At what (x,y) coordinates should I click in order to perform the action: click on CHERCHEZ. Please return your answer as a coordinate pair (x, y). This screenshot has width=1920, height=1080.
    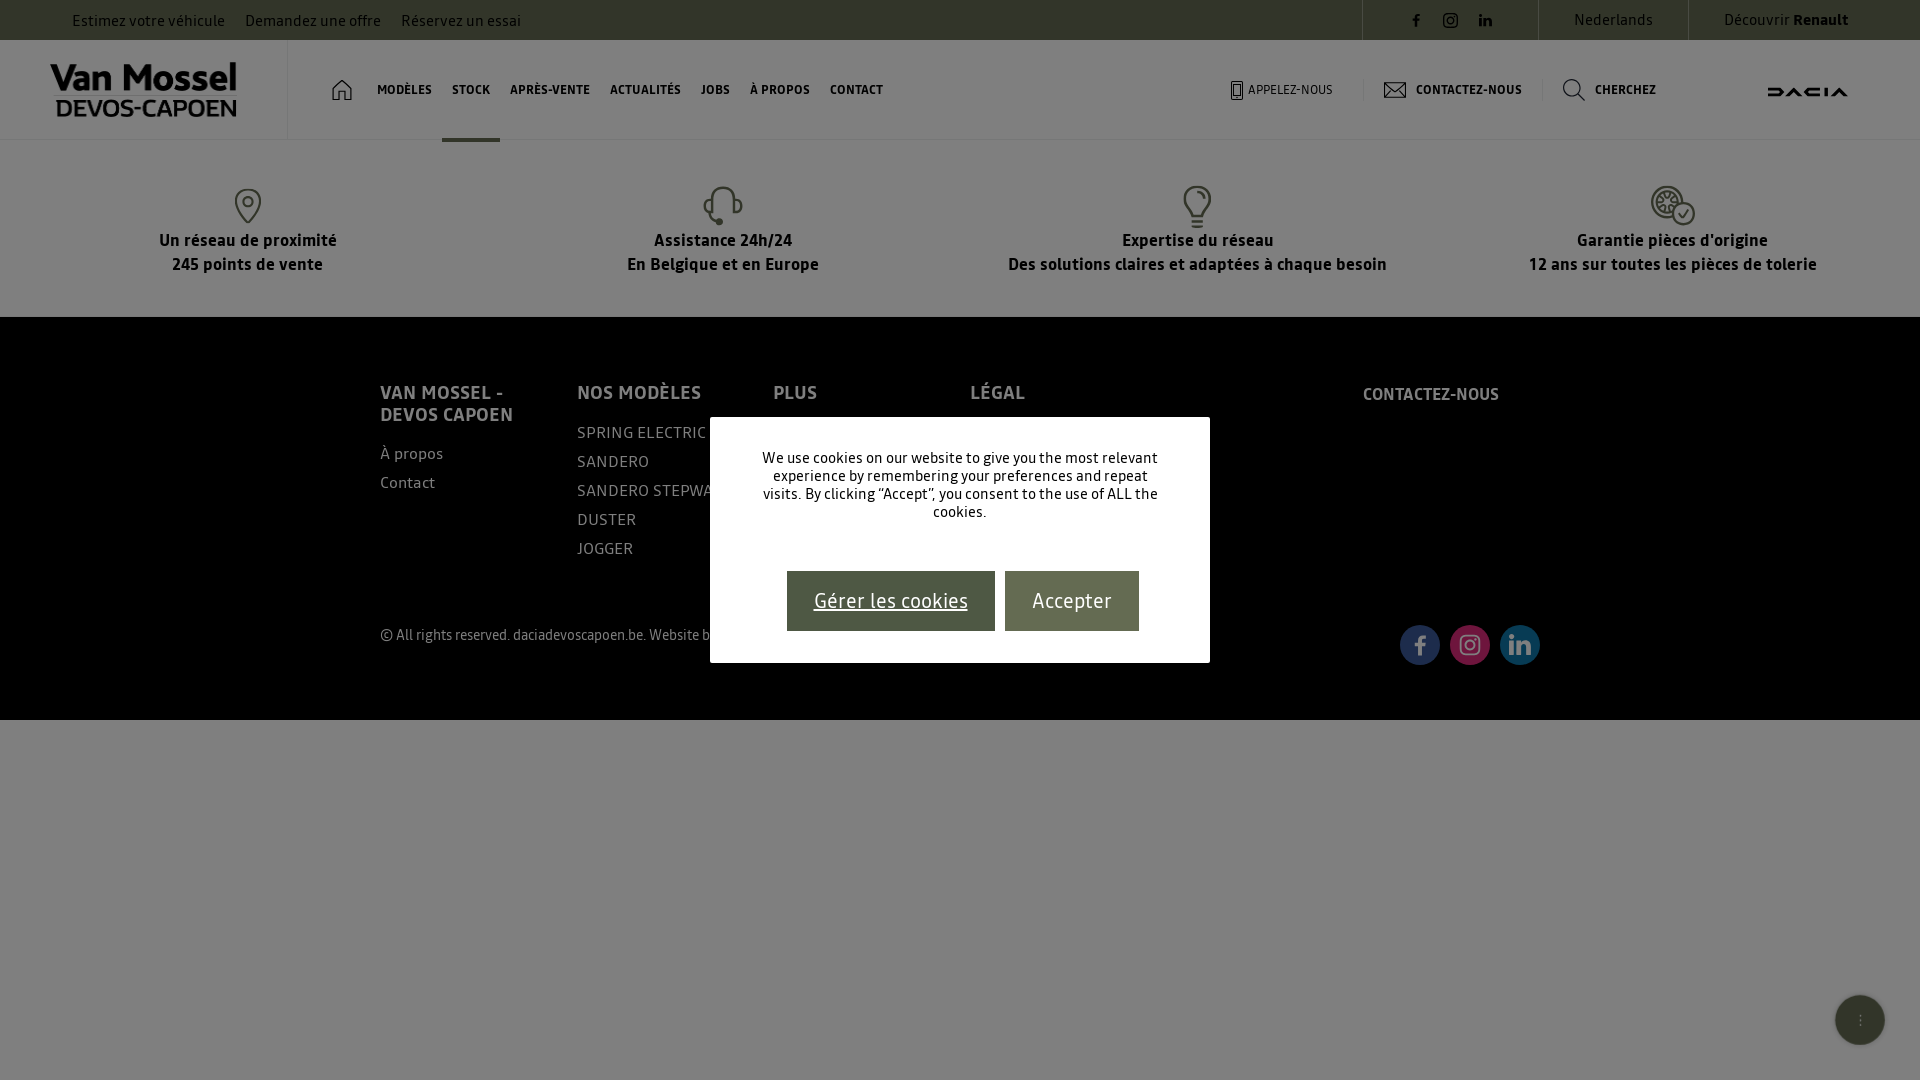
    Looking at the image, I should click on (1609, 90).